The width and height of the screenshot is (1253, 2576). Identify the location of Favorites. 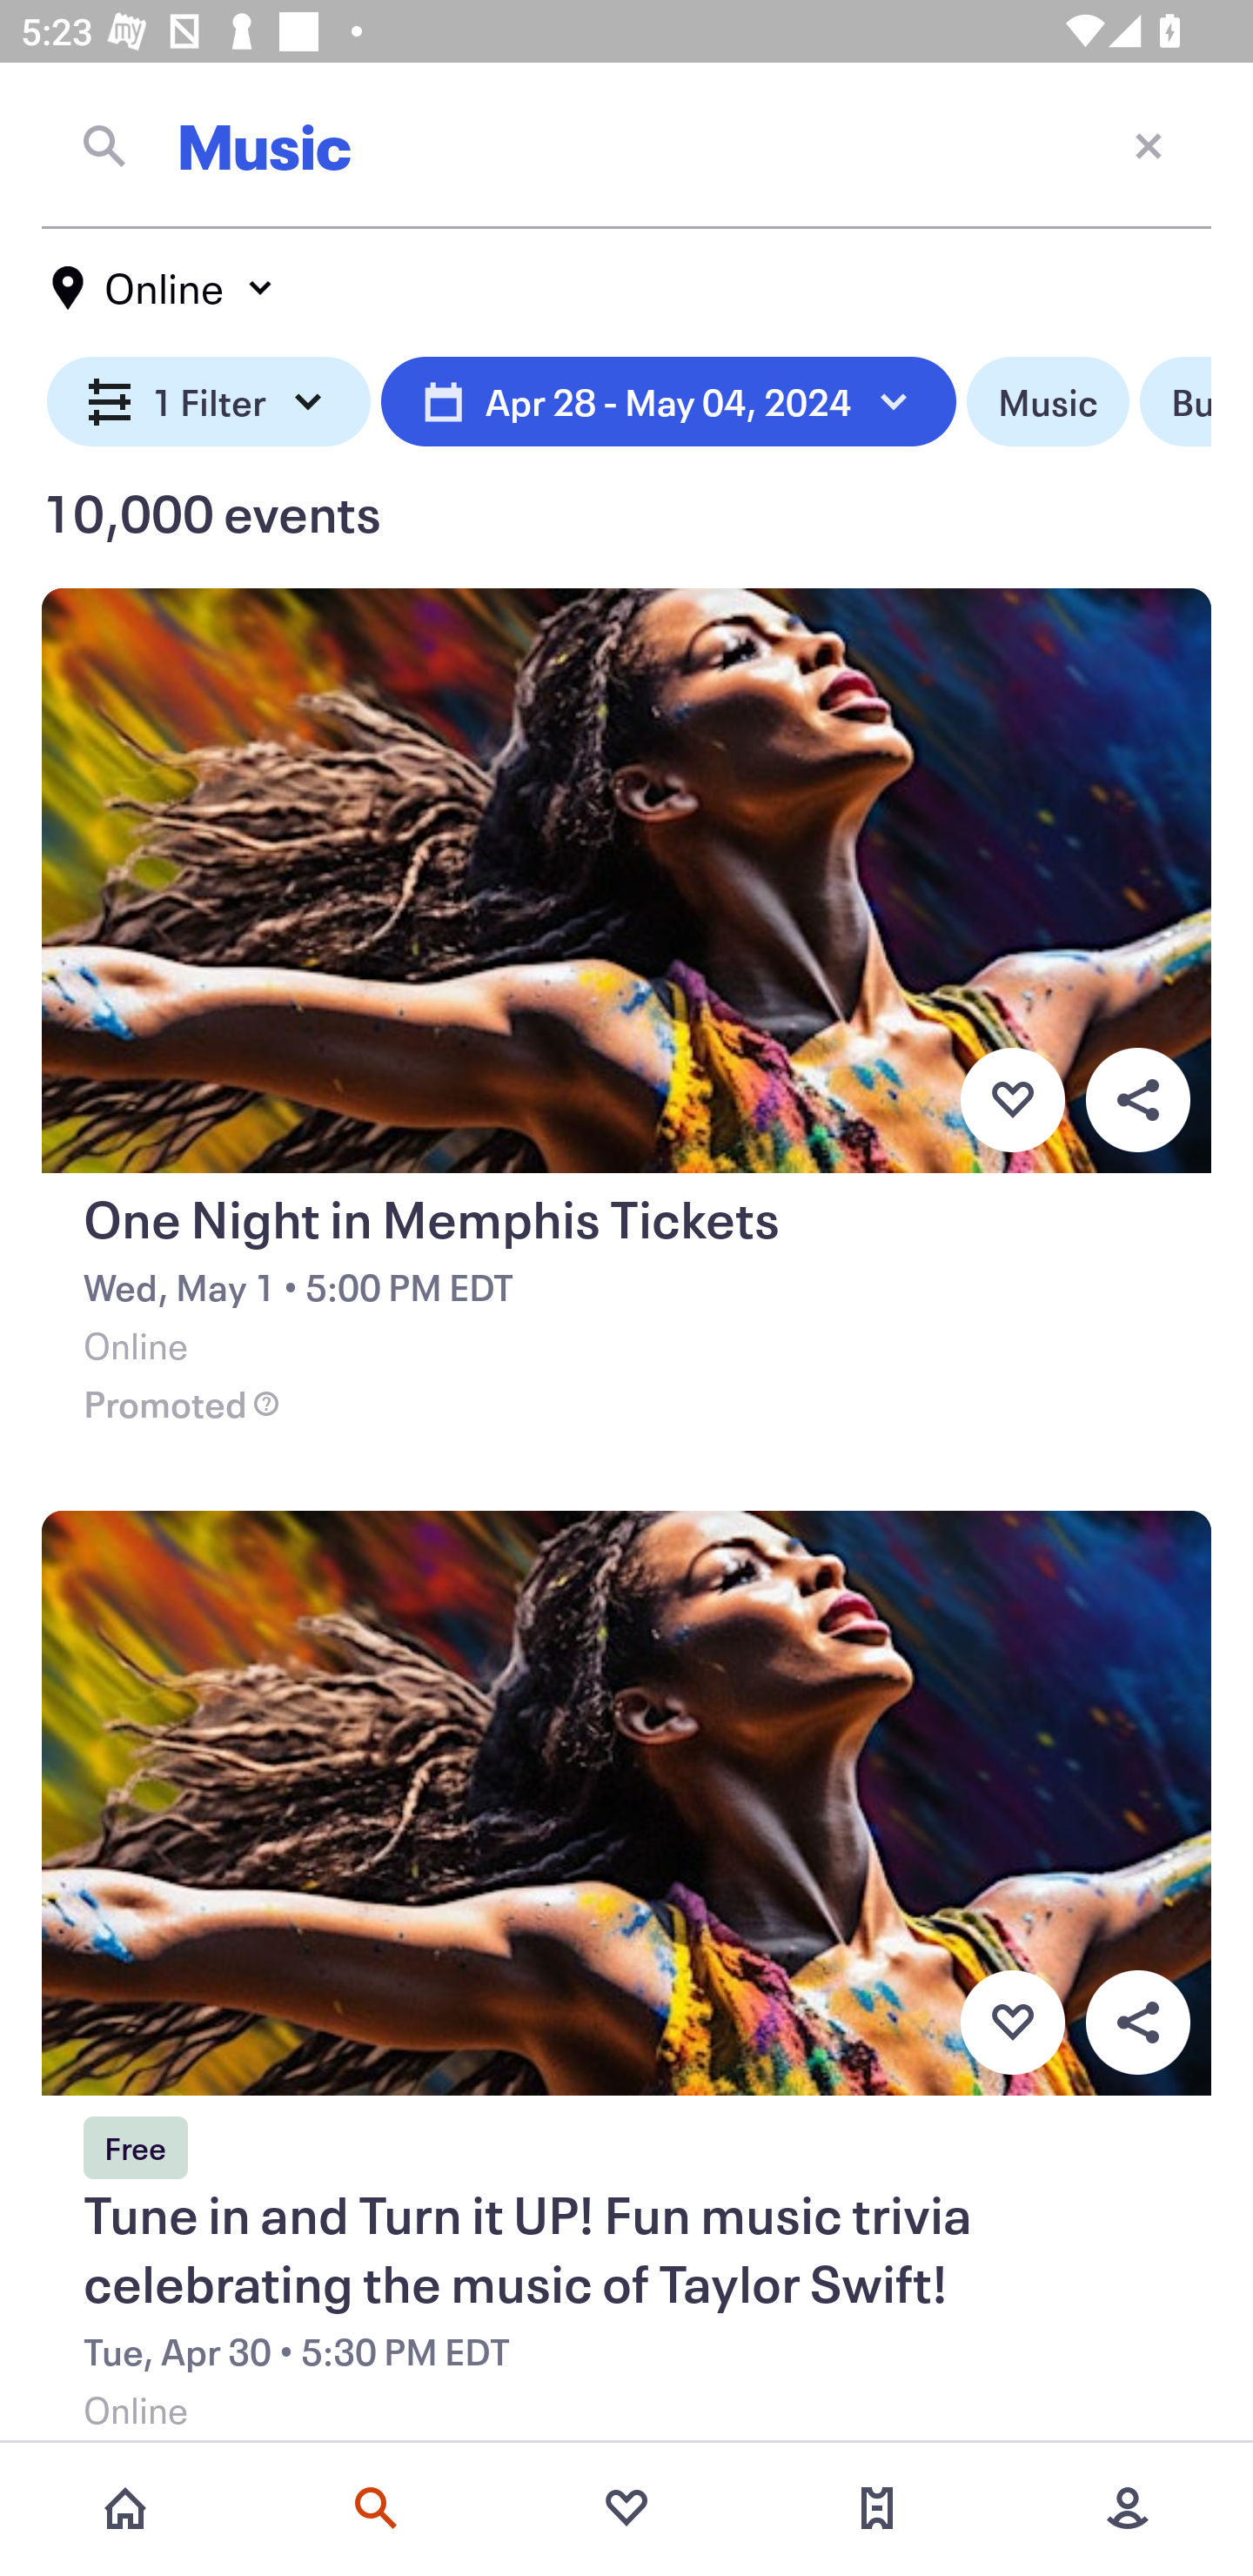
(626, 2508).